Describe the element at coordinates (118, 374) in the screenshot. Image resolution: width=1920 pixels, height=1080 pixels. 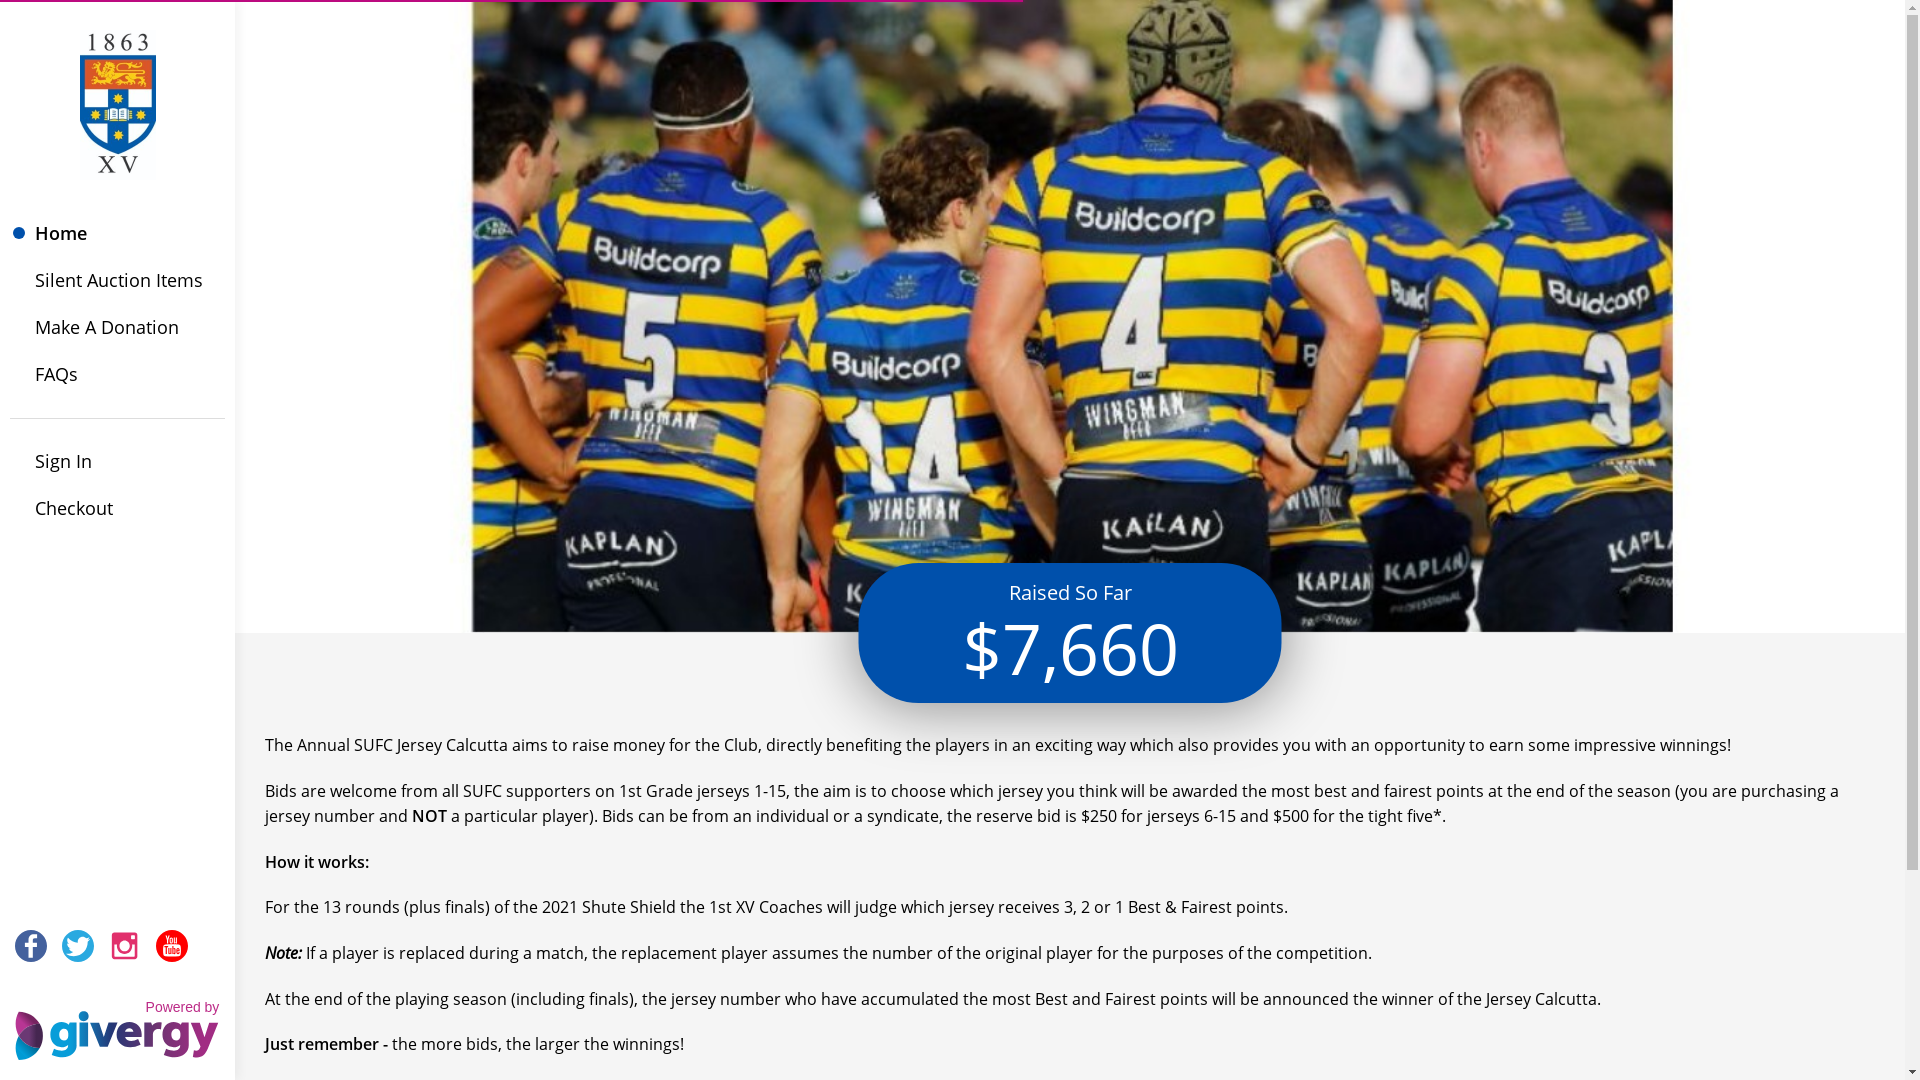
I see `FAQs` at that location.